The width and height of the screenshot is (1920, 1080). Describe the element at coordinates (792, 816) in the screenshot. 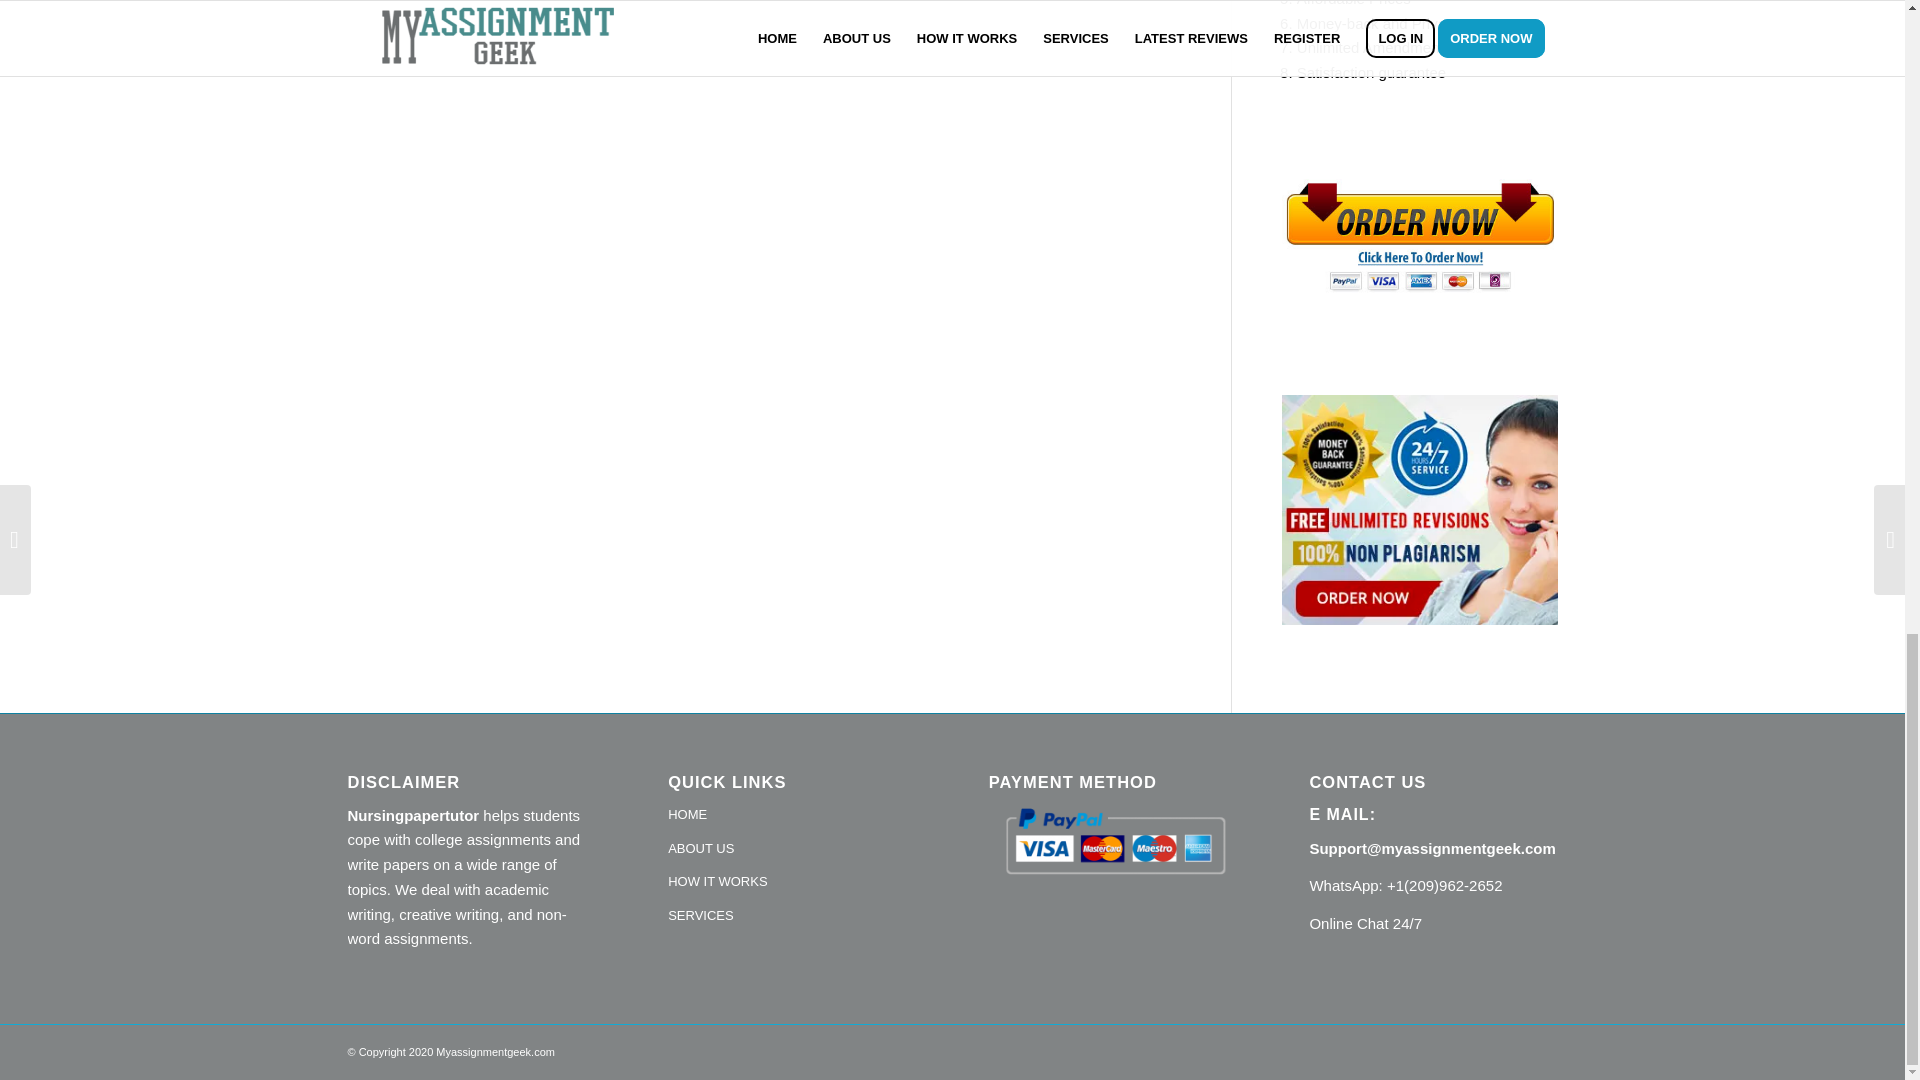

I see `HOME` at that location.